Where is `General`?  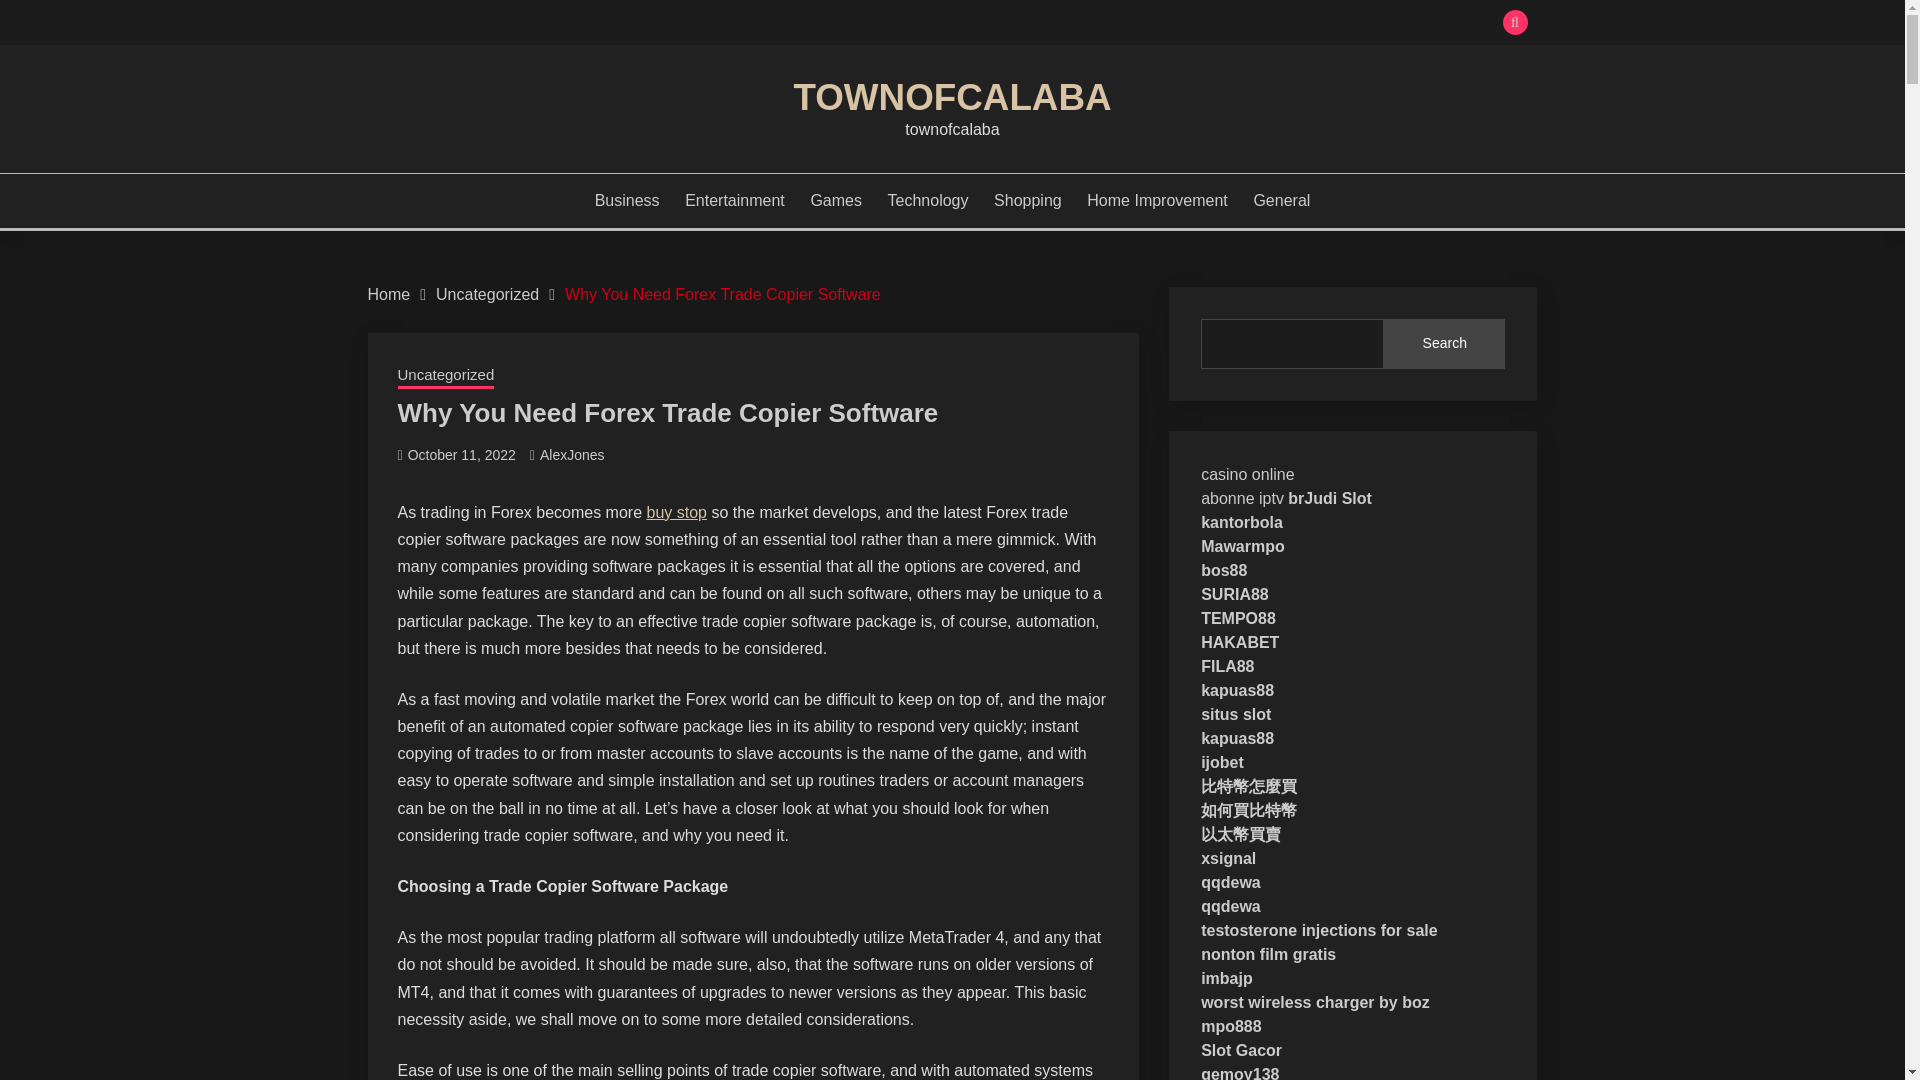 General is located at coordinates (1281, 200).